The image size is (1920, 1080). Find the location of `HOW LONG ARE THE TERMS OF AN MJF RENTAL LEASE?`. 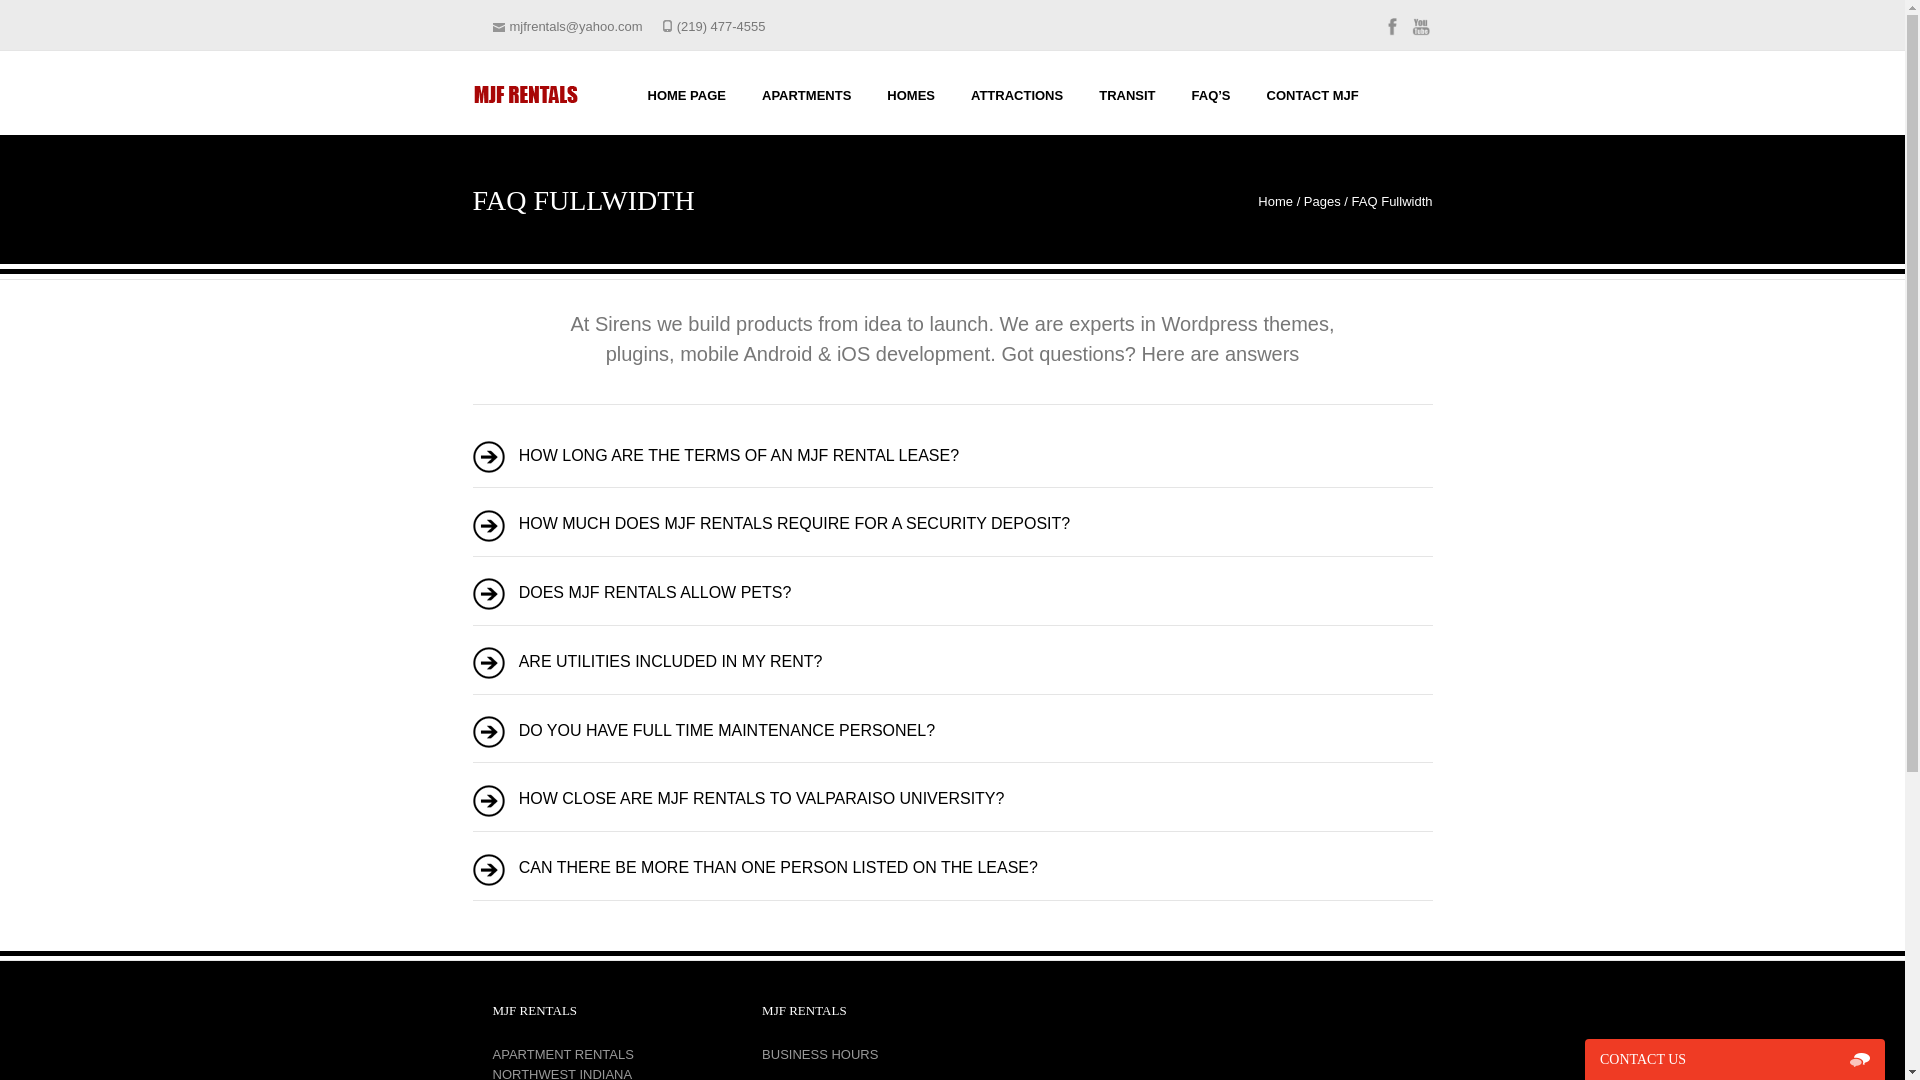

HOW LONG ARE THE TERMS OF AN MJF RENTAL LEASE? is located at coordinates (970, 456).